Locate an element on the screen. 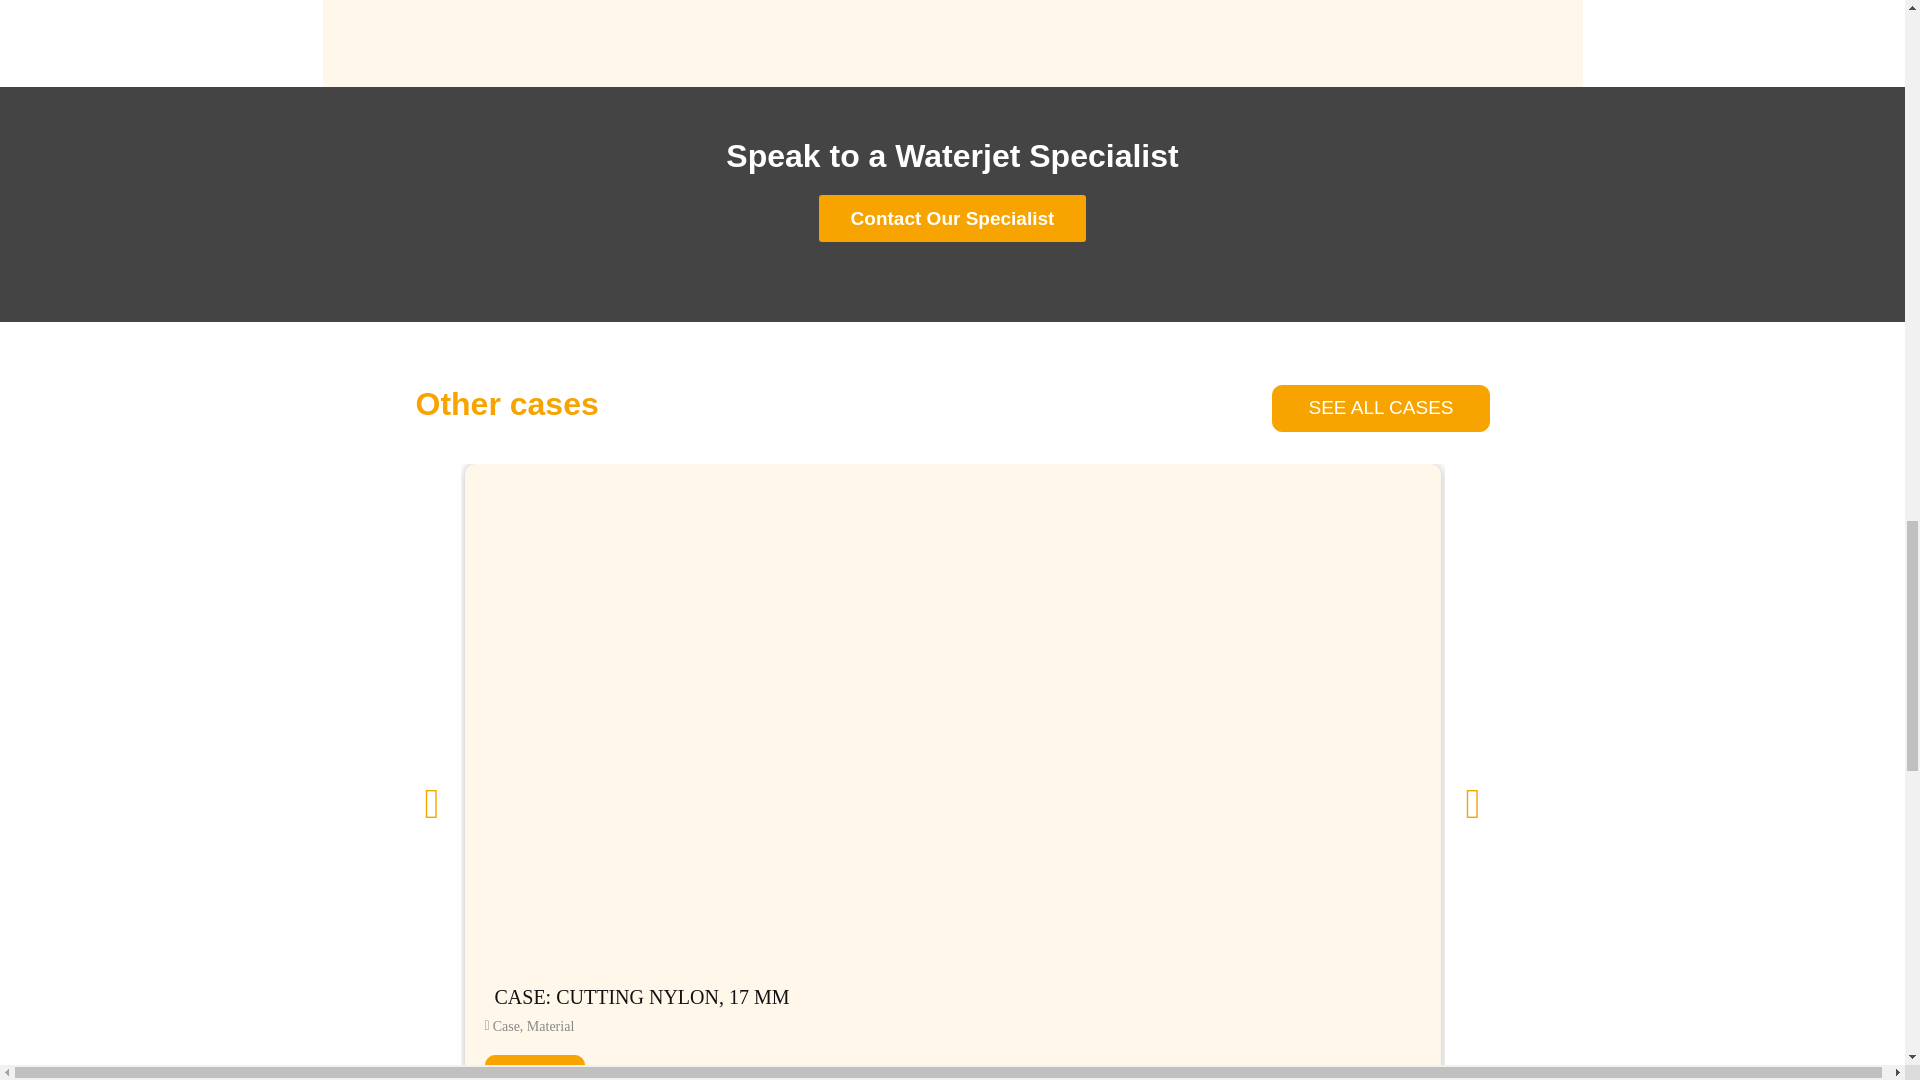 Image resolution: width=1920 pixels, height=1080 pixels. SEE ALL CASES is located at coordinates (1380, 408).